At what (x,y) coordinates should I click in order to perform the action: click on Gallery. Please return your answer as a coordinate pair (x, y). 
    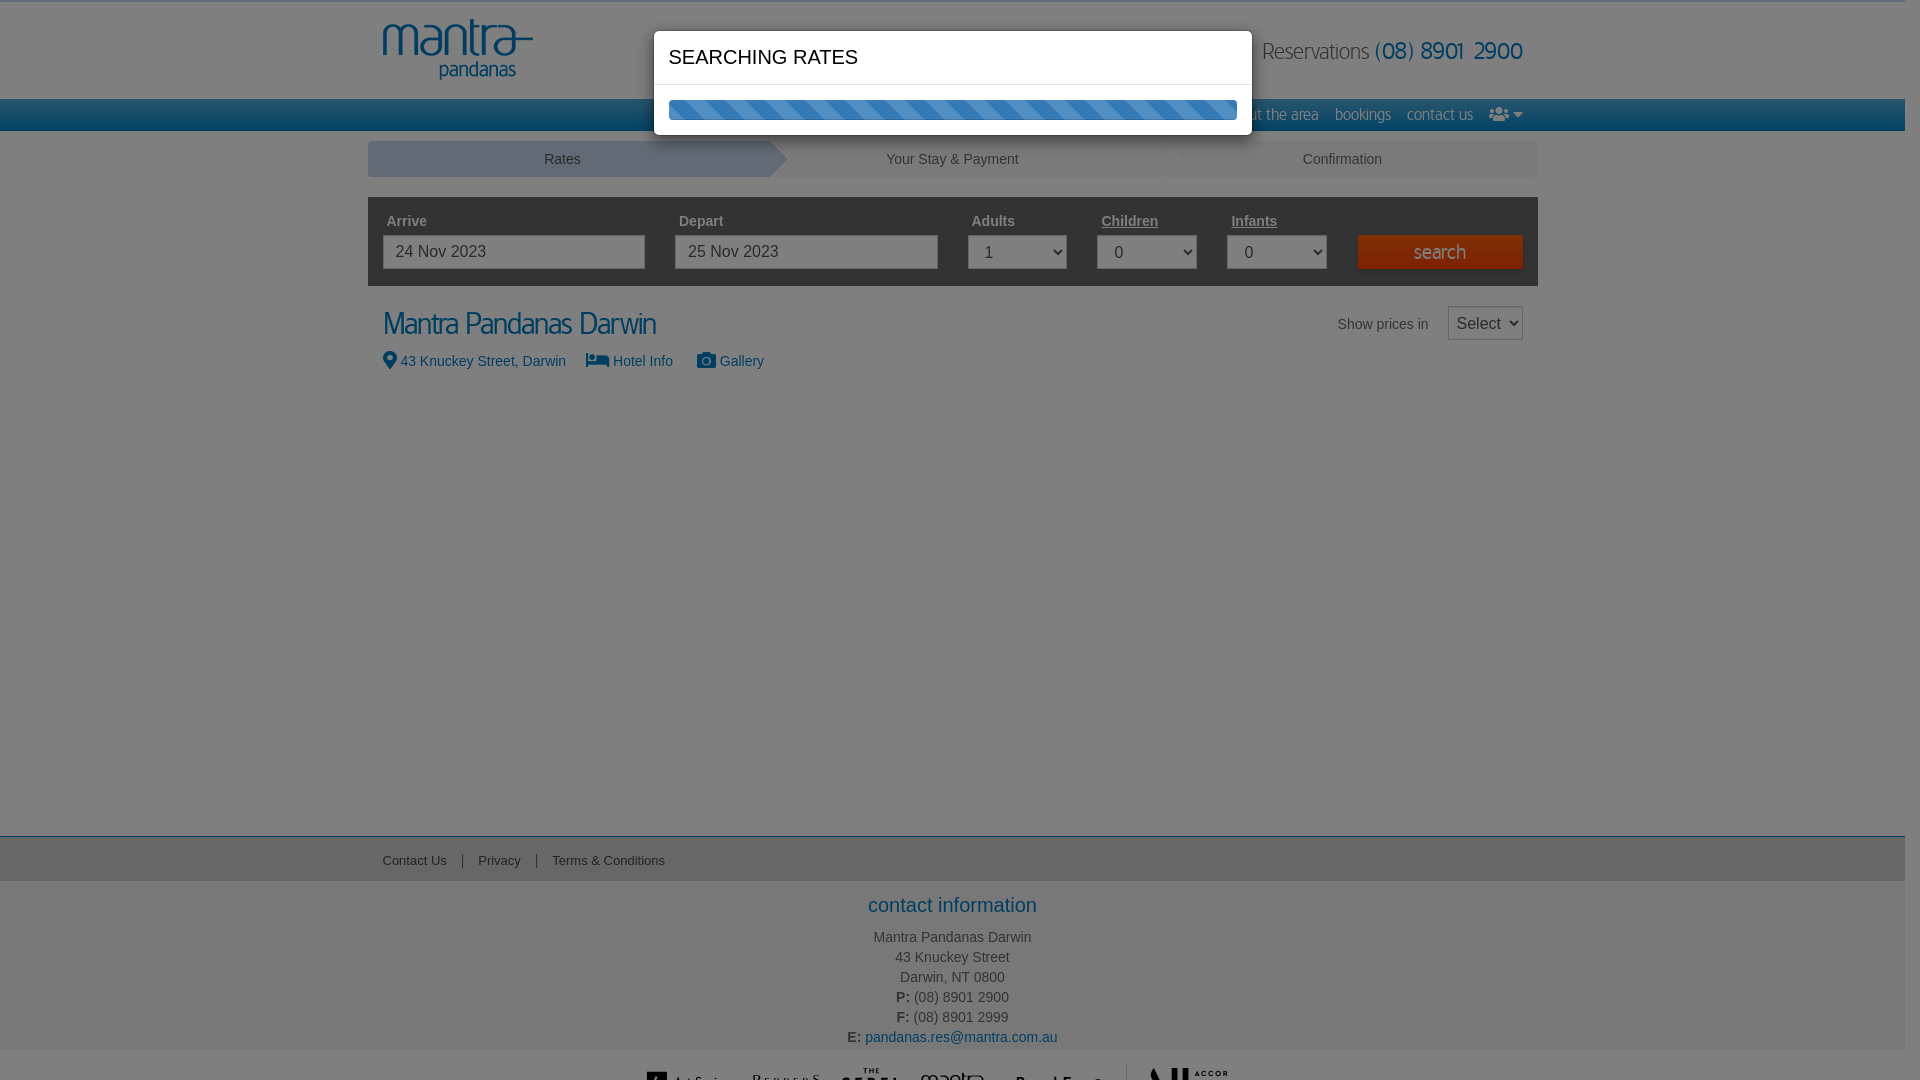
    Looking at the image, I should click on (740, 361).